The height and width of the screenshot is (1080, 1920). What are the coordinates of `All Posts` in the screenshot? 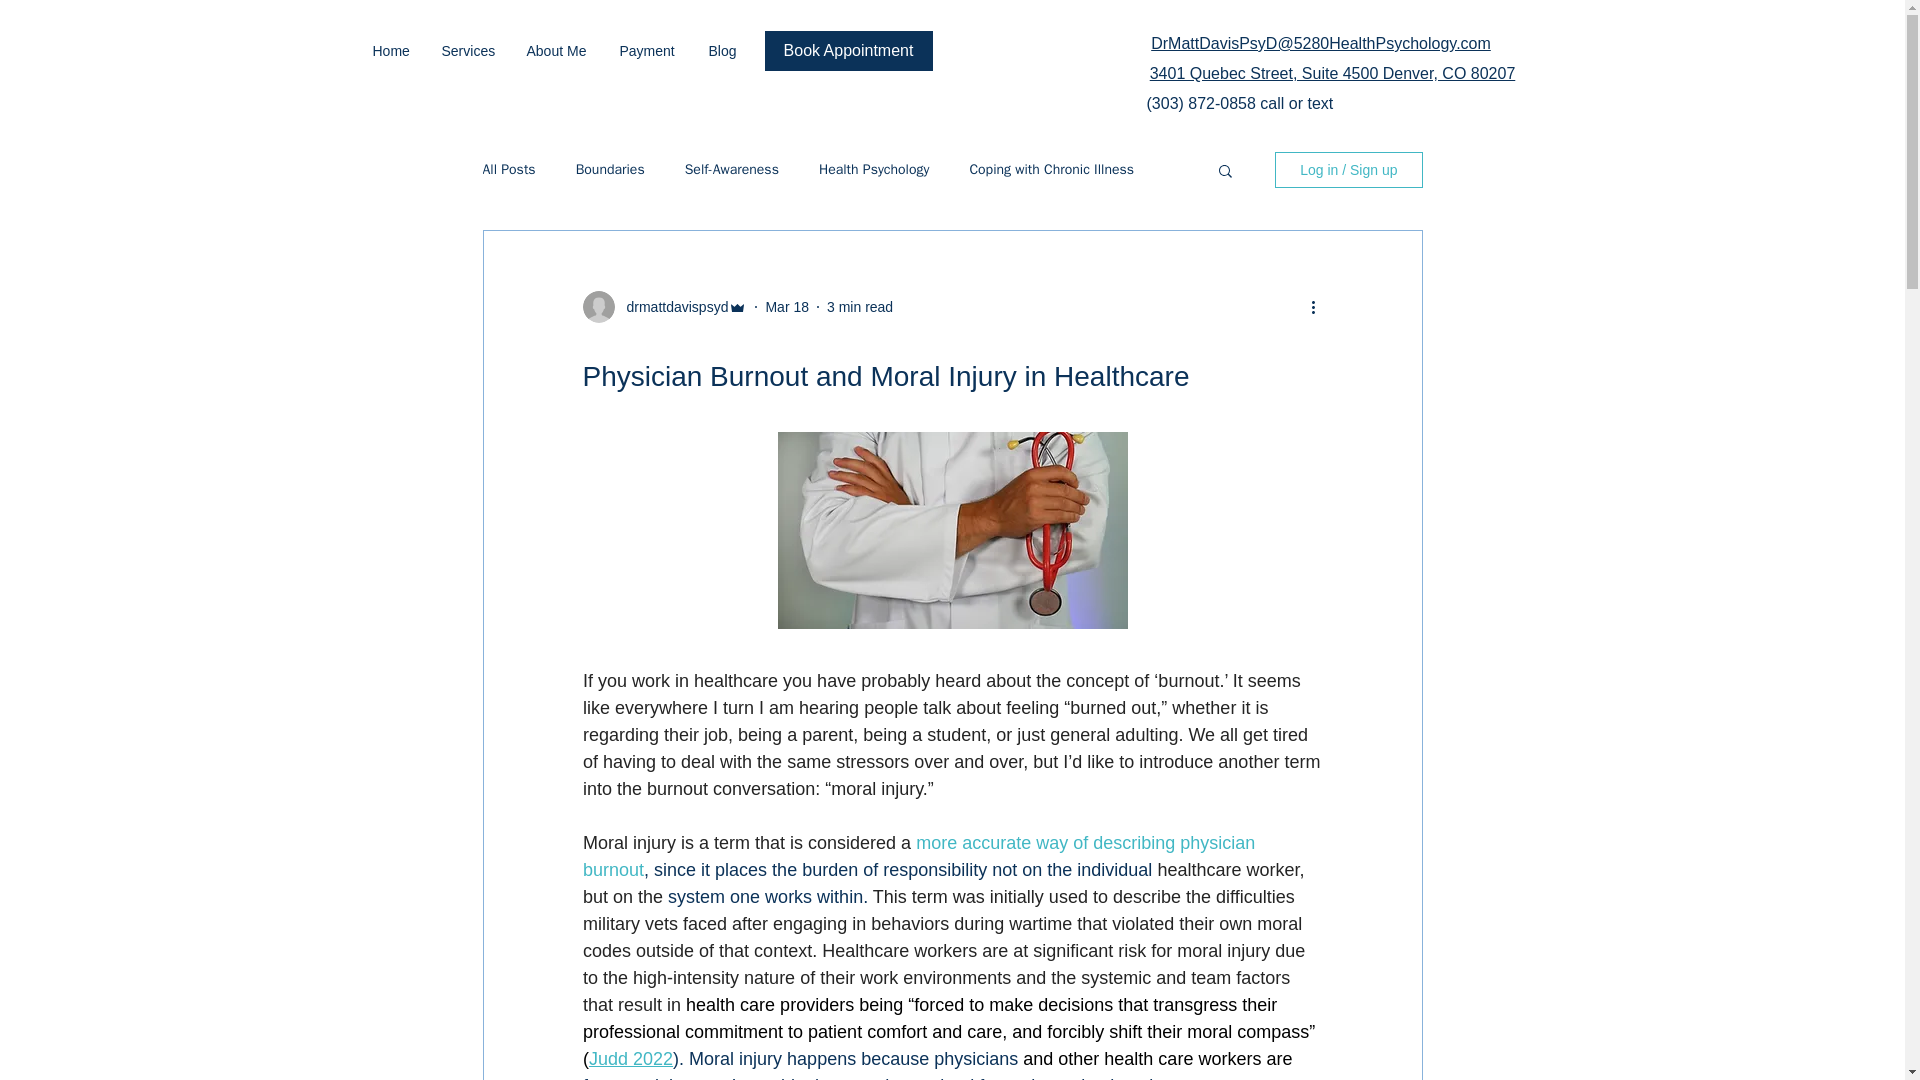 It's located at (508, 170).